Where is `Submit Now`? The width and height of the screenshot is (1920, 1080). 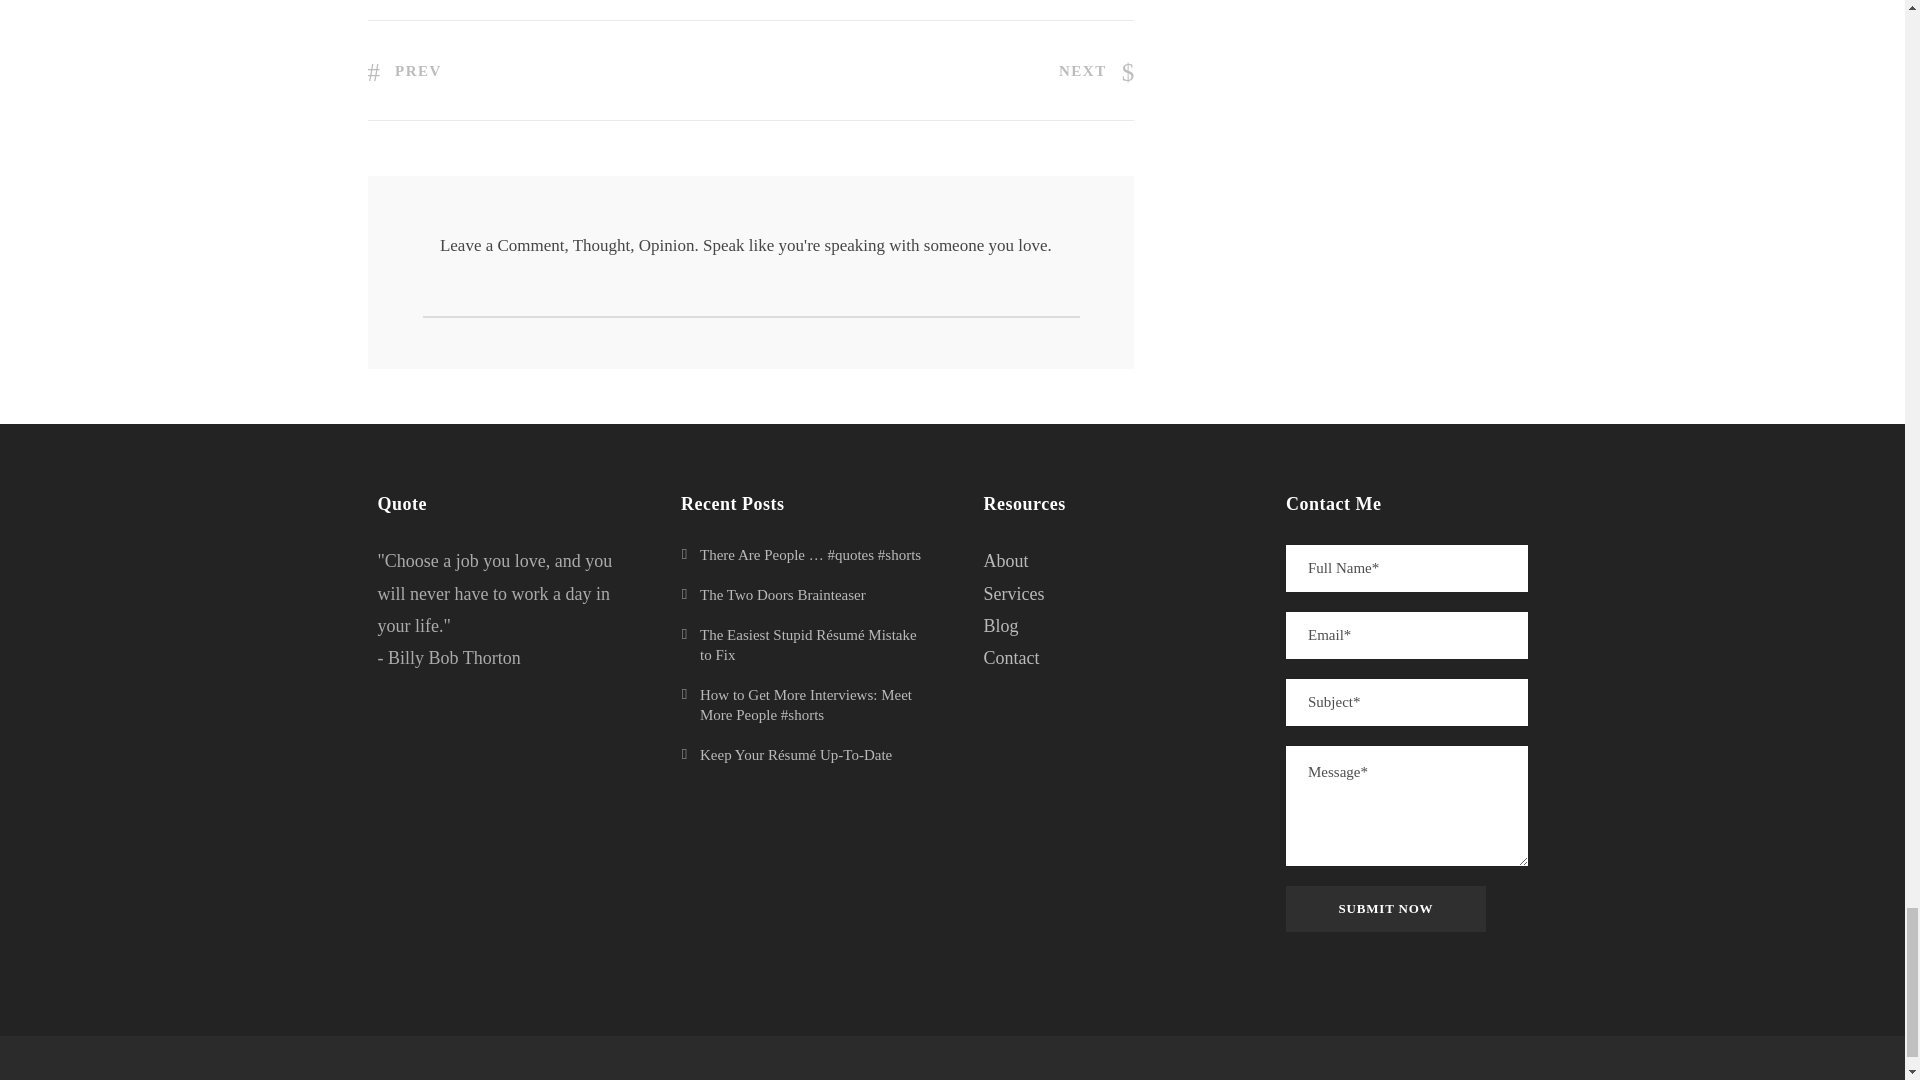
Submit Now is located at coordinates (1386, 908).